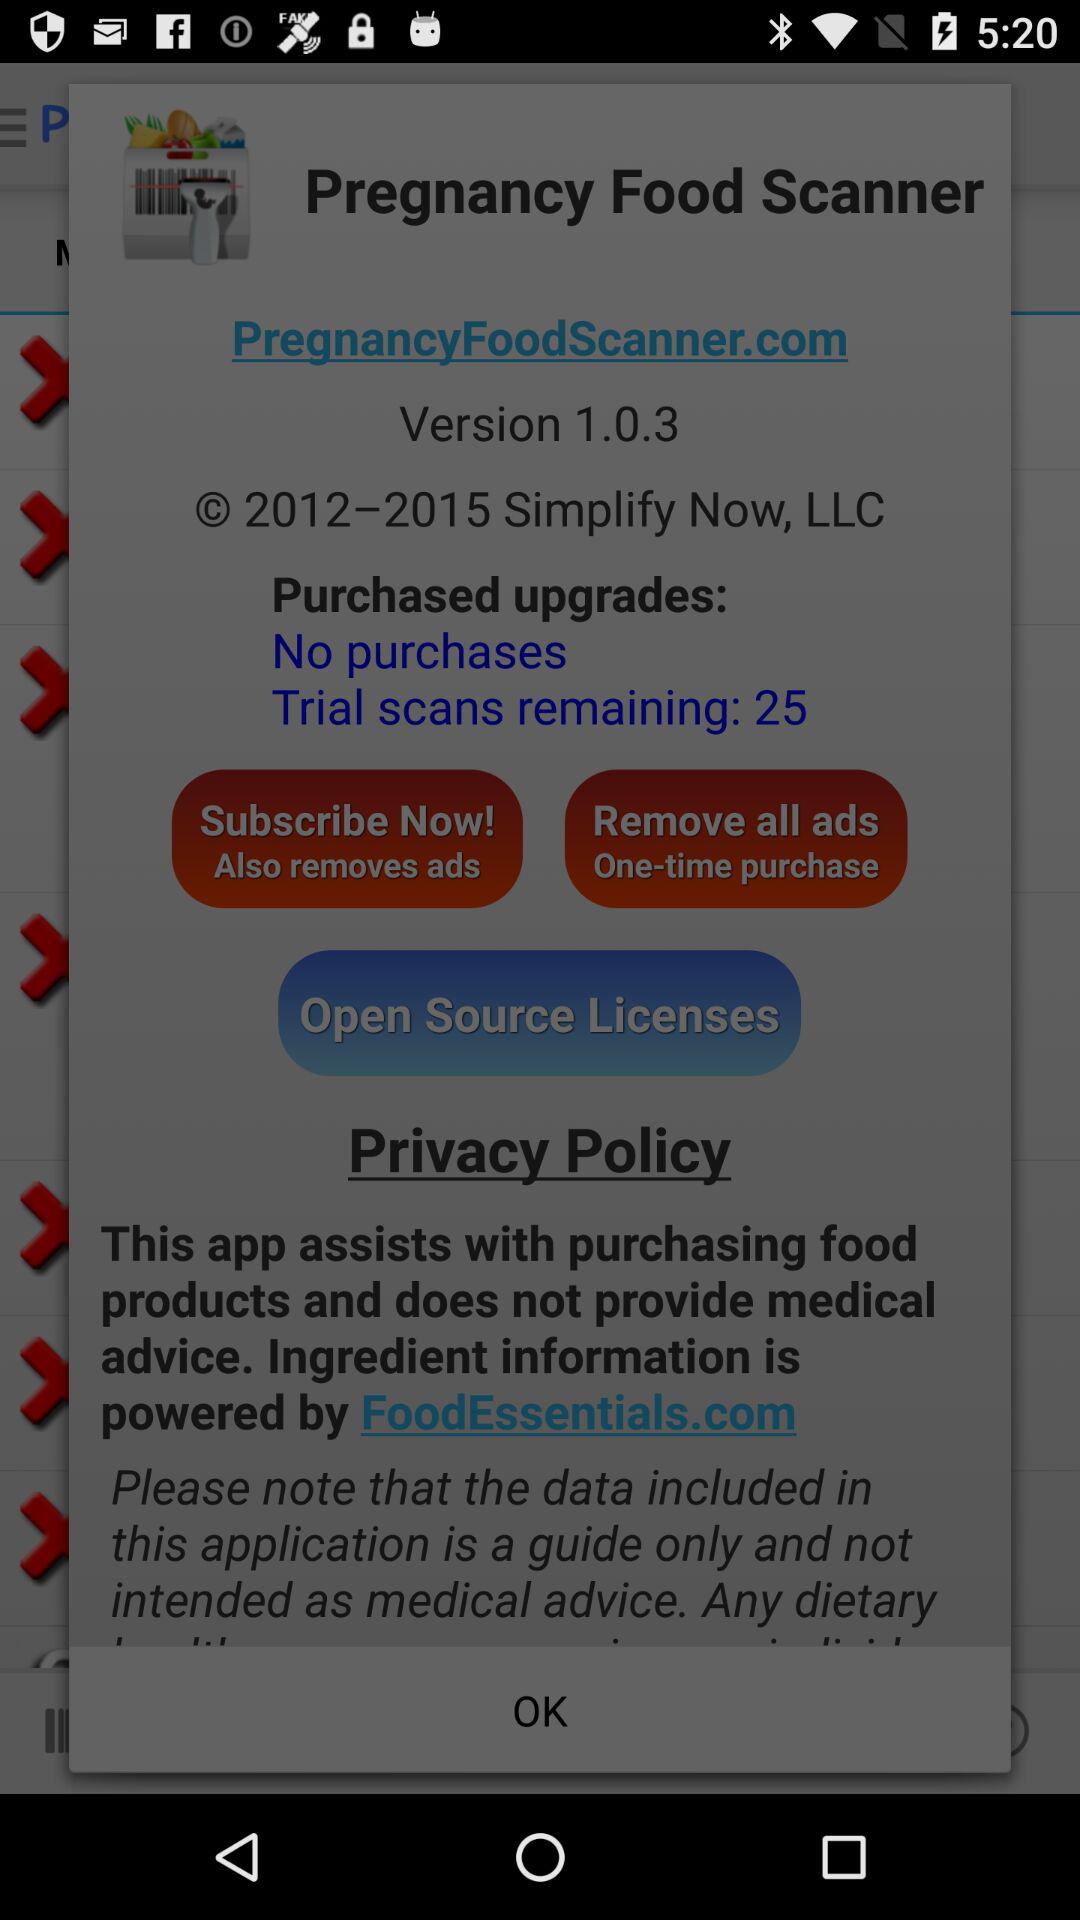 The image size is (1080, 1920). What do you see at coordinates (540, 1326) in the screenshot?
I see `open the app above please note that item` at bounding box center [540, 1326].